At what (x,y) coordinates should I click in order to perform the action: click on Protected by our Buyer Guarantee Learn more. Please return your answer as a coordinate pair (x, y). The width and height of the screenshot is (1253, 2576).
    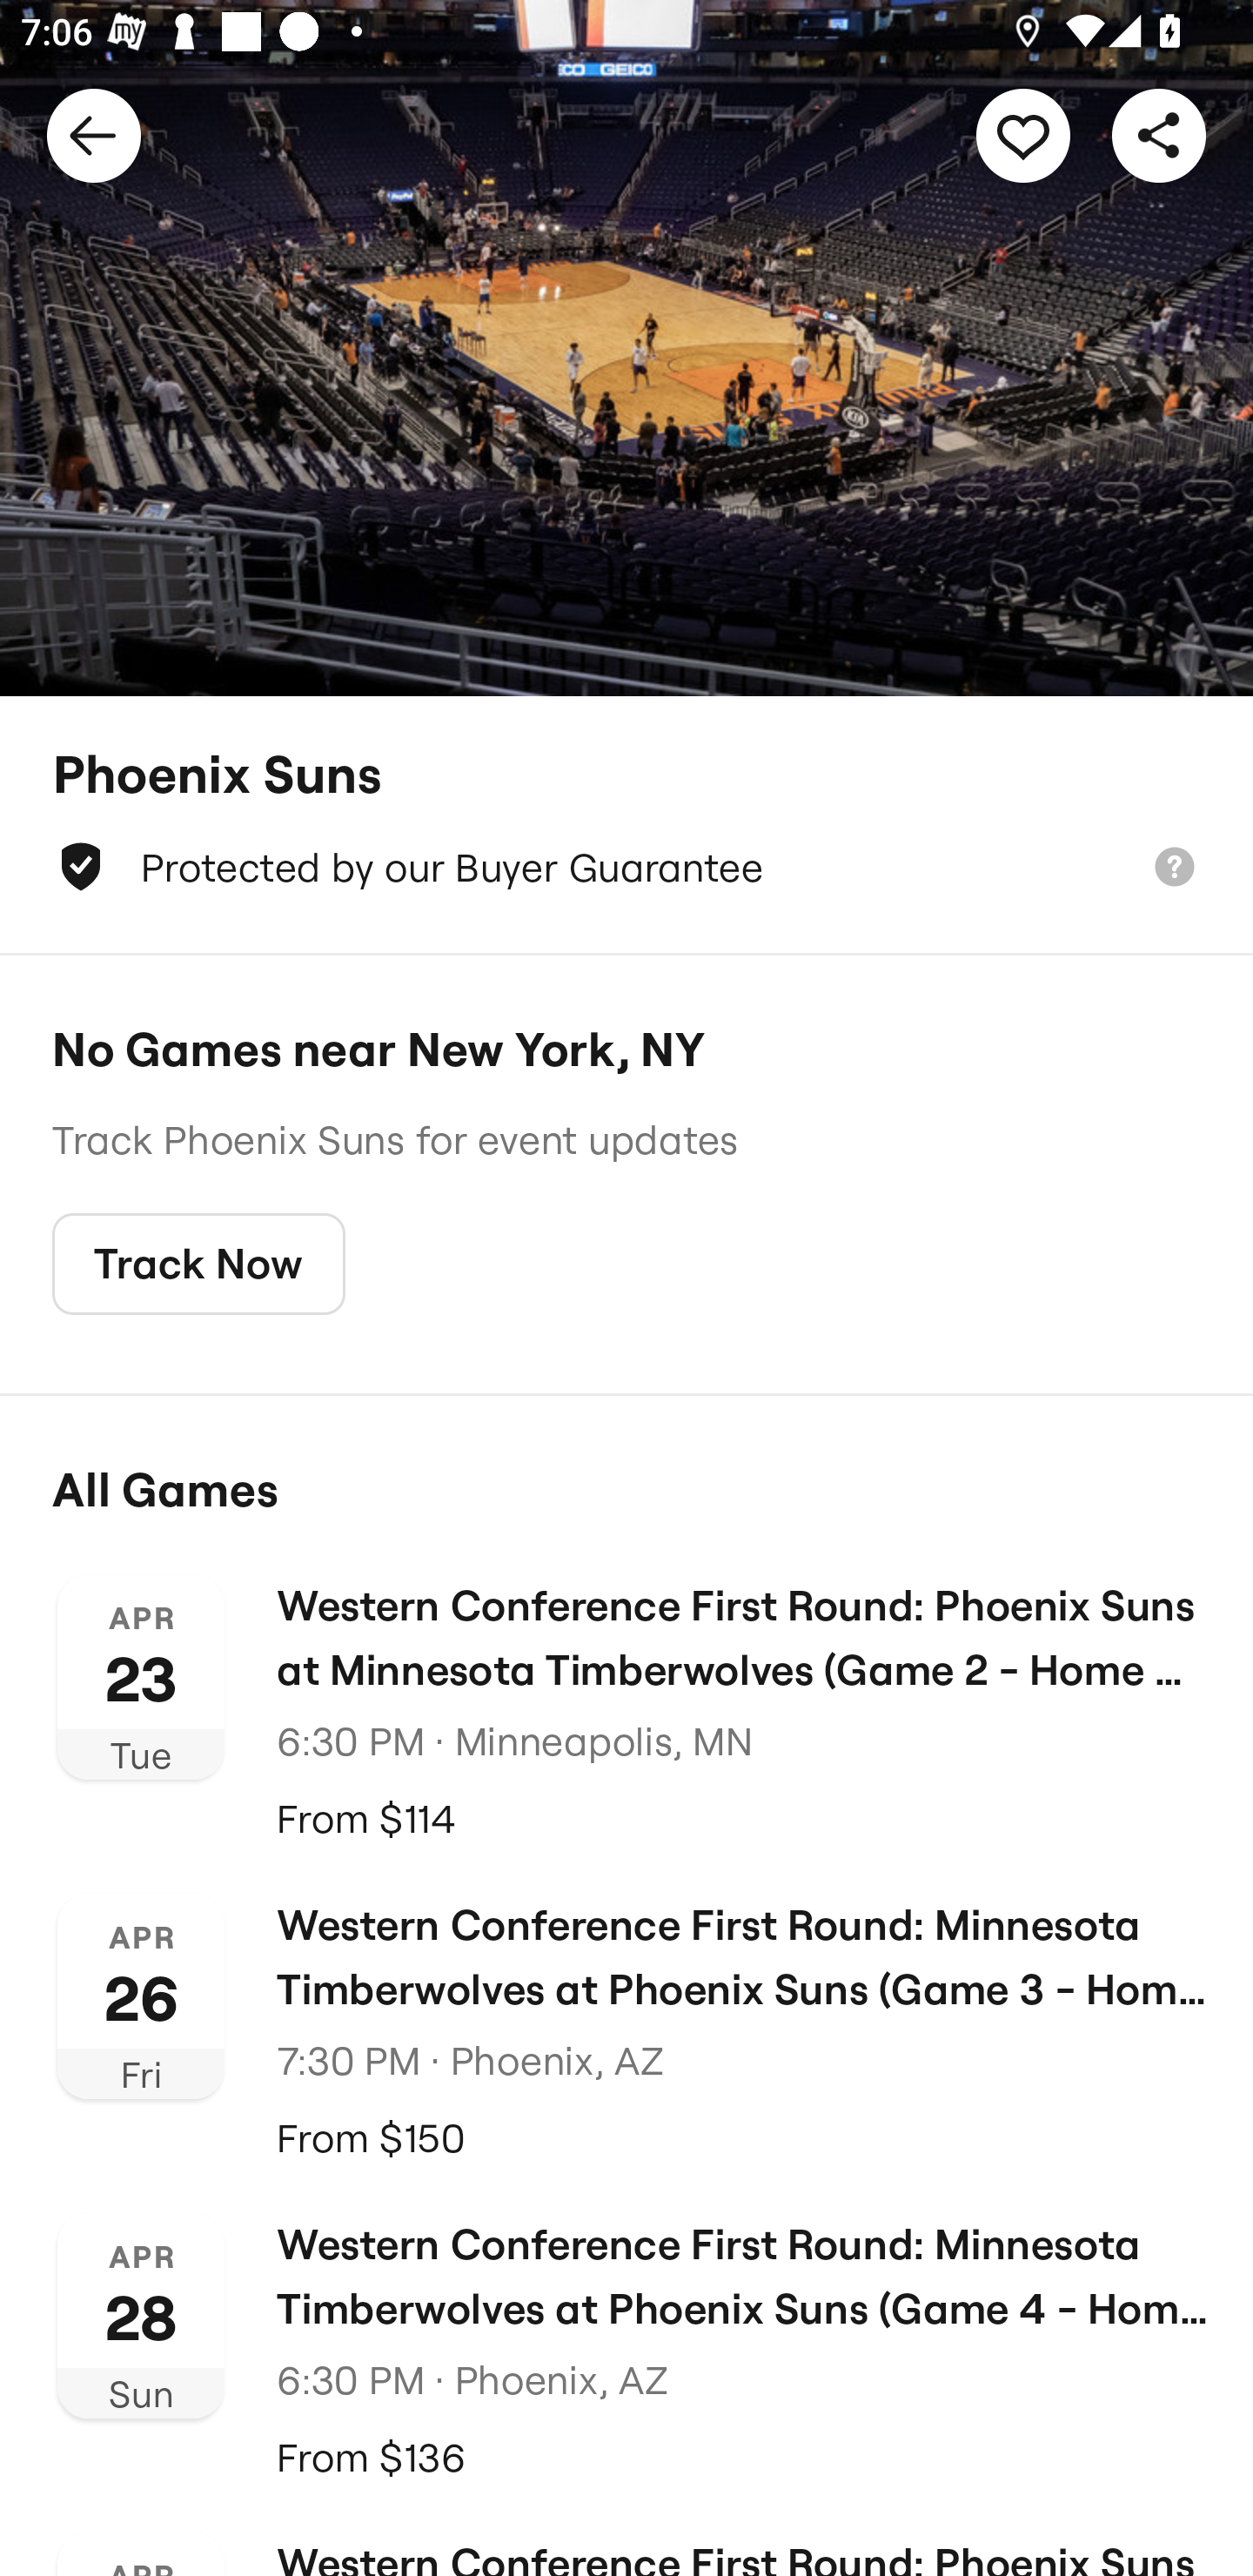
    Looking at the image, I should click on (626, 867).